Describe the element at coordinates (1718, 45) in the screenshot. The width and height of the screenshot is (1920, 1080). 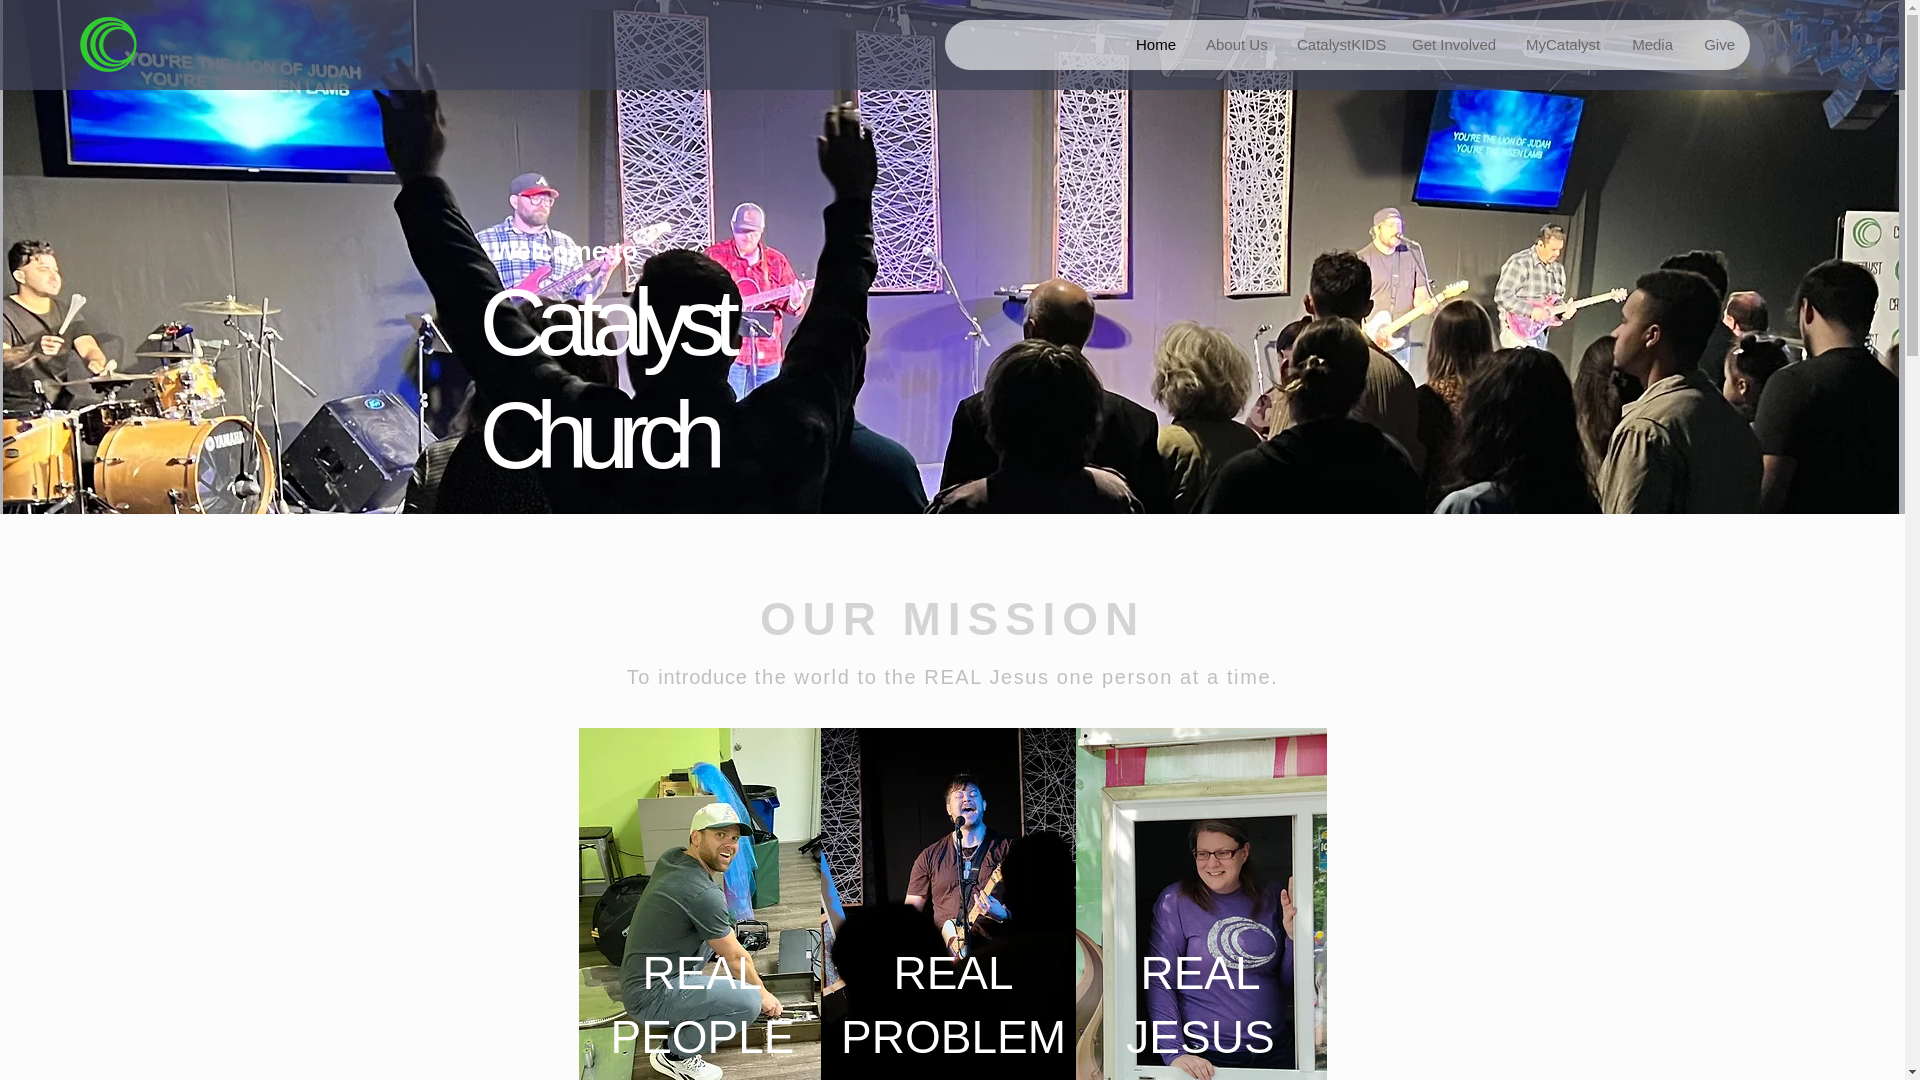
I see `Give` at that location.